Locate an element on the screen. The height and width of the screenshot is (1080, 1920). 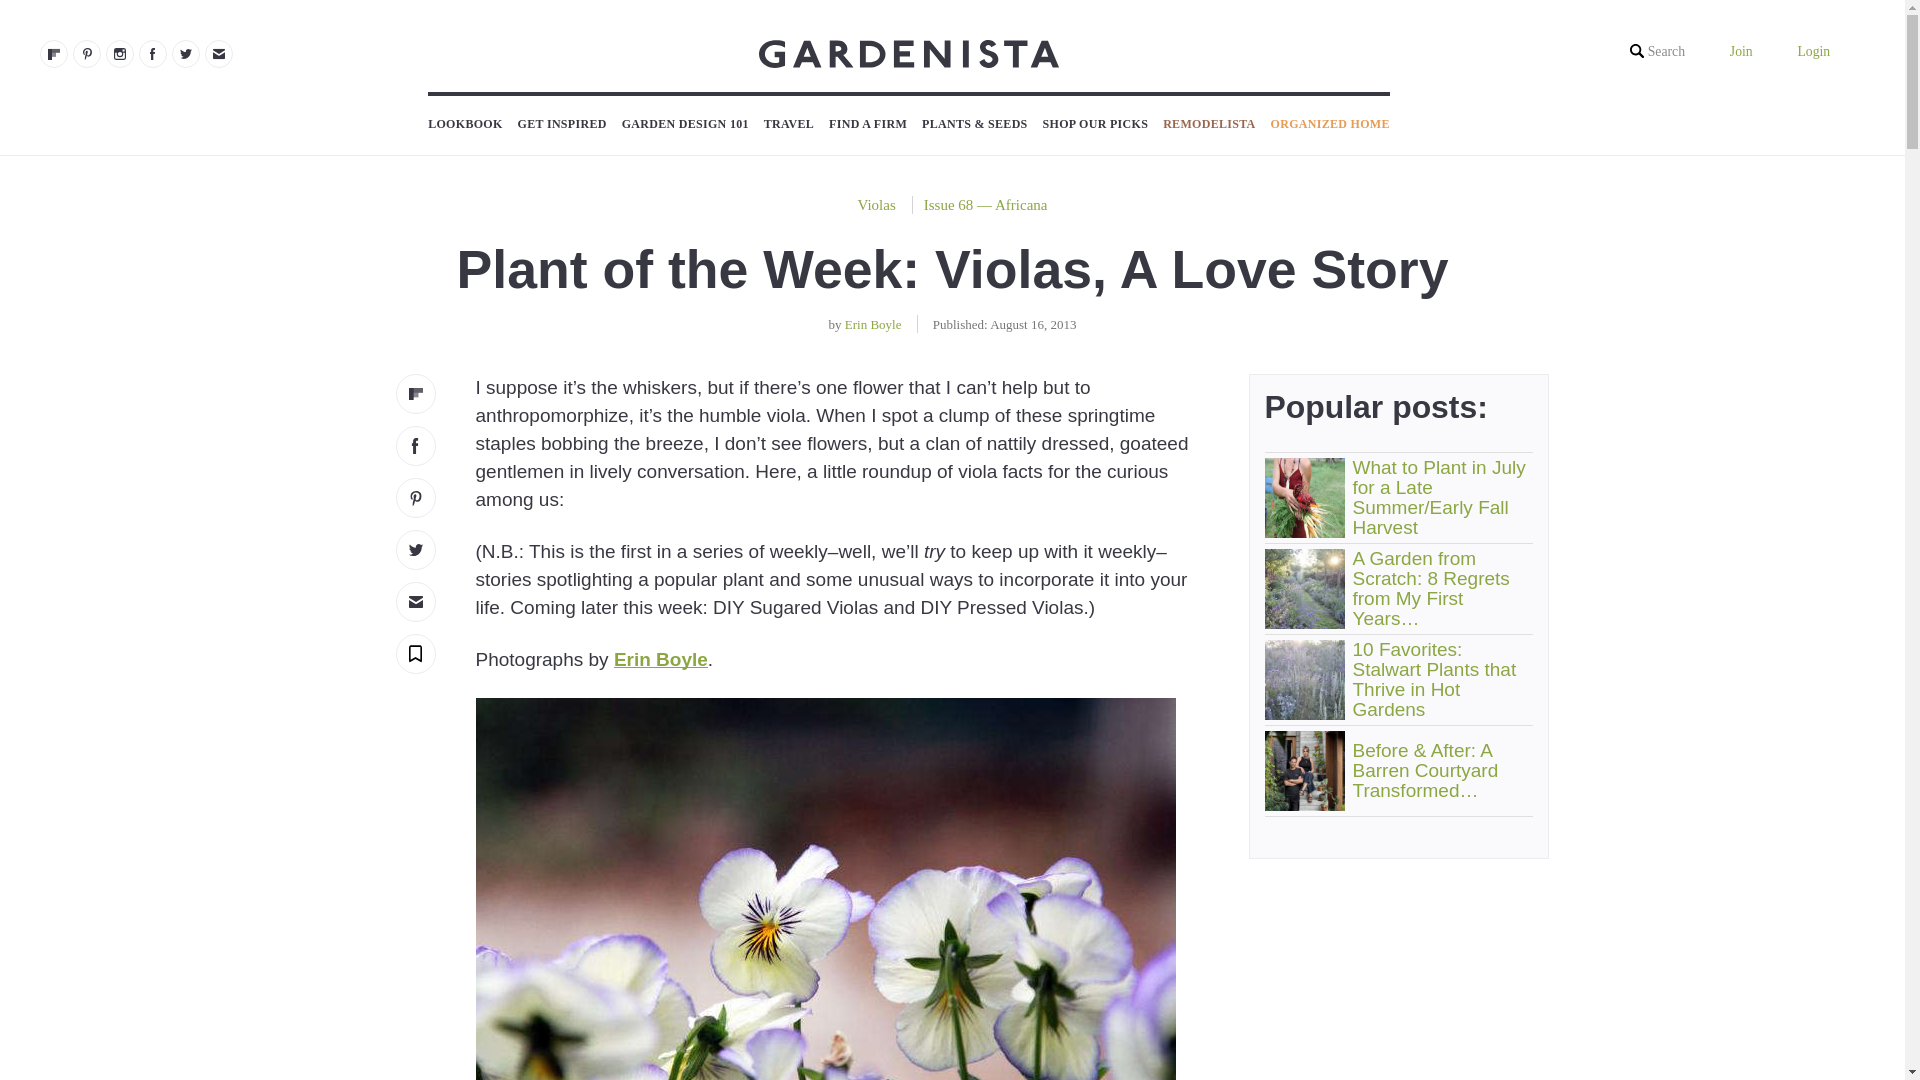
Posts by Erin Boyle is located at coordinates (873, 324).